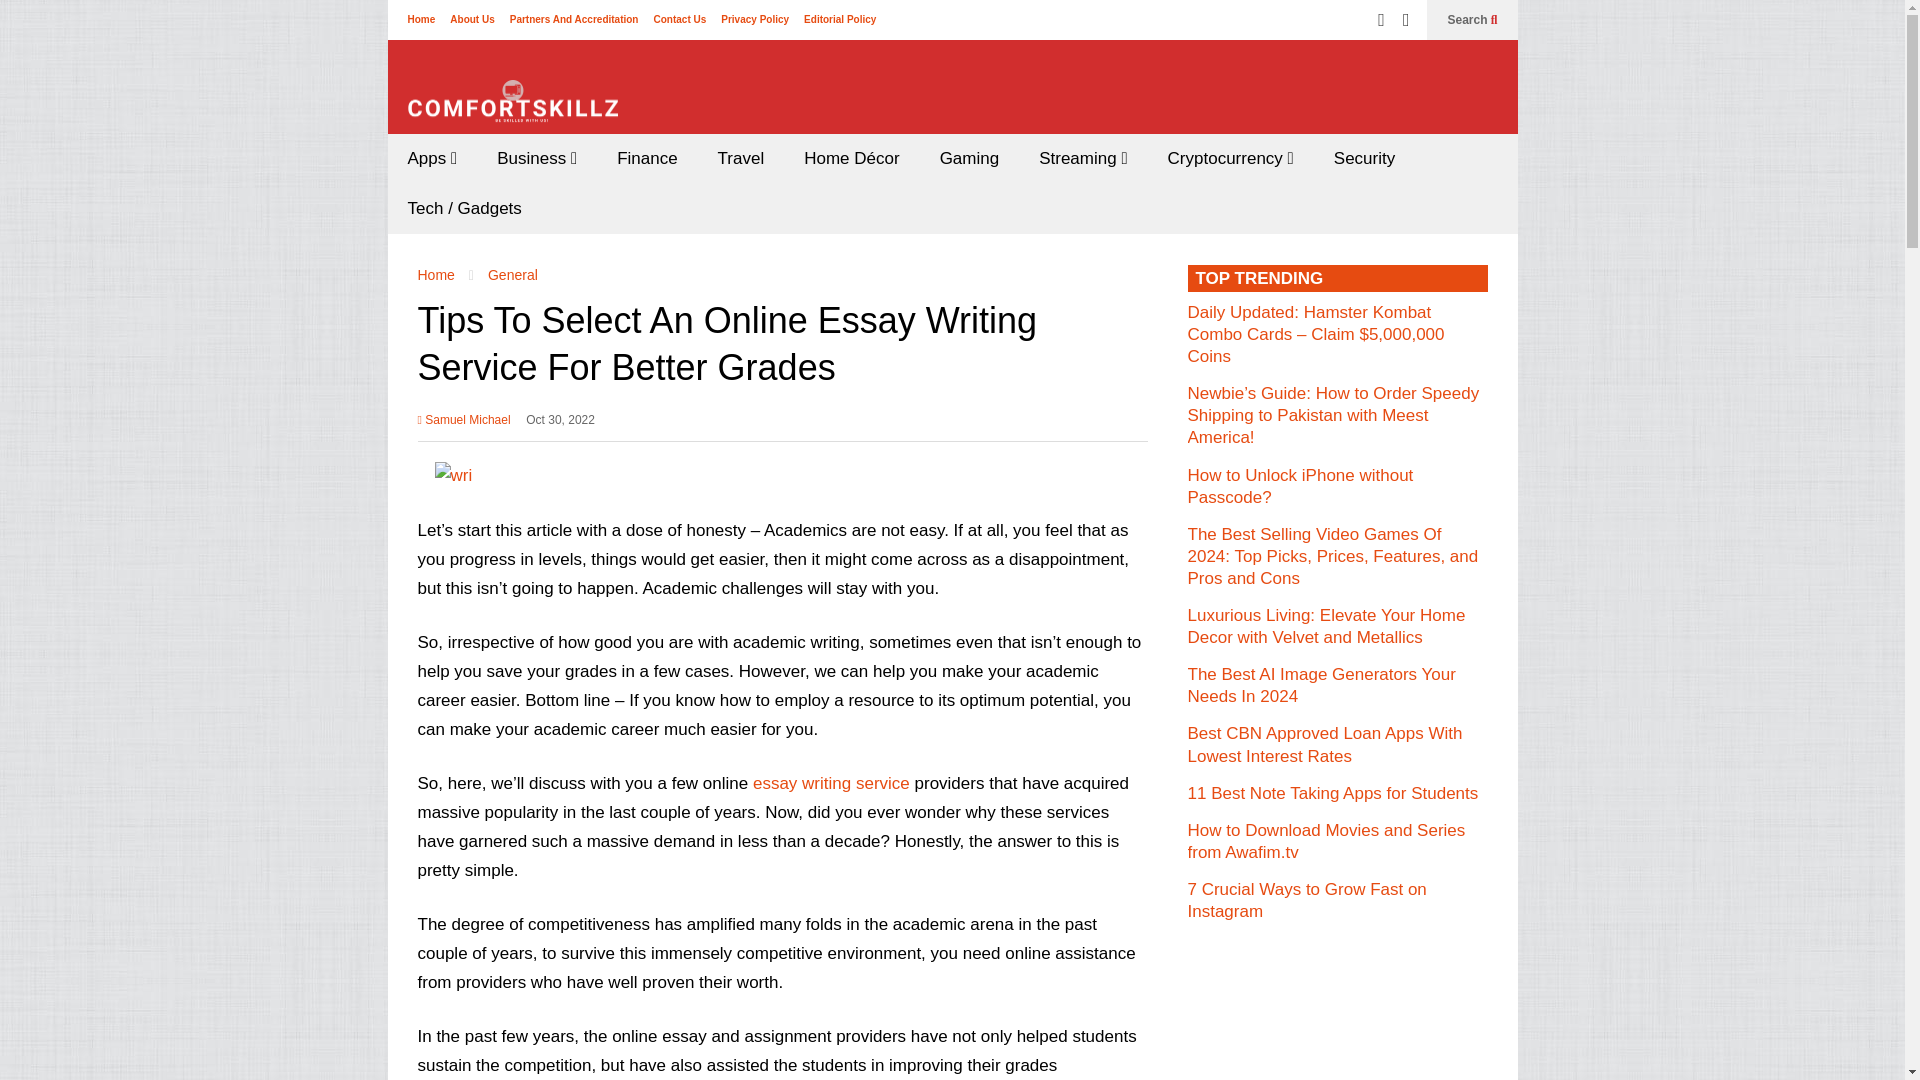  Describe the element at coordinates (679, 19) in the screenshot. I see `Contact Us` at that location.